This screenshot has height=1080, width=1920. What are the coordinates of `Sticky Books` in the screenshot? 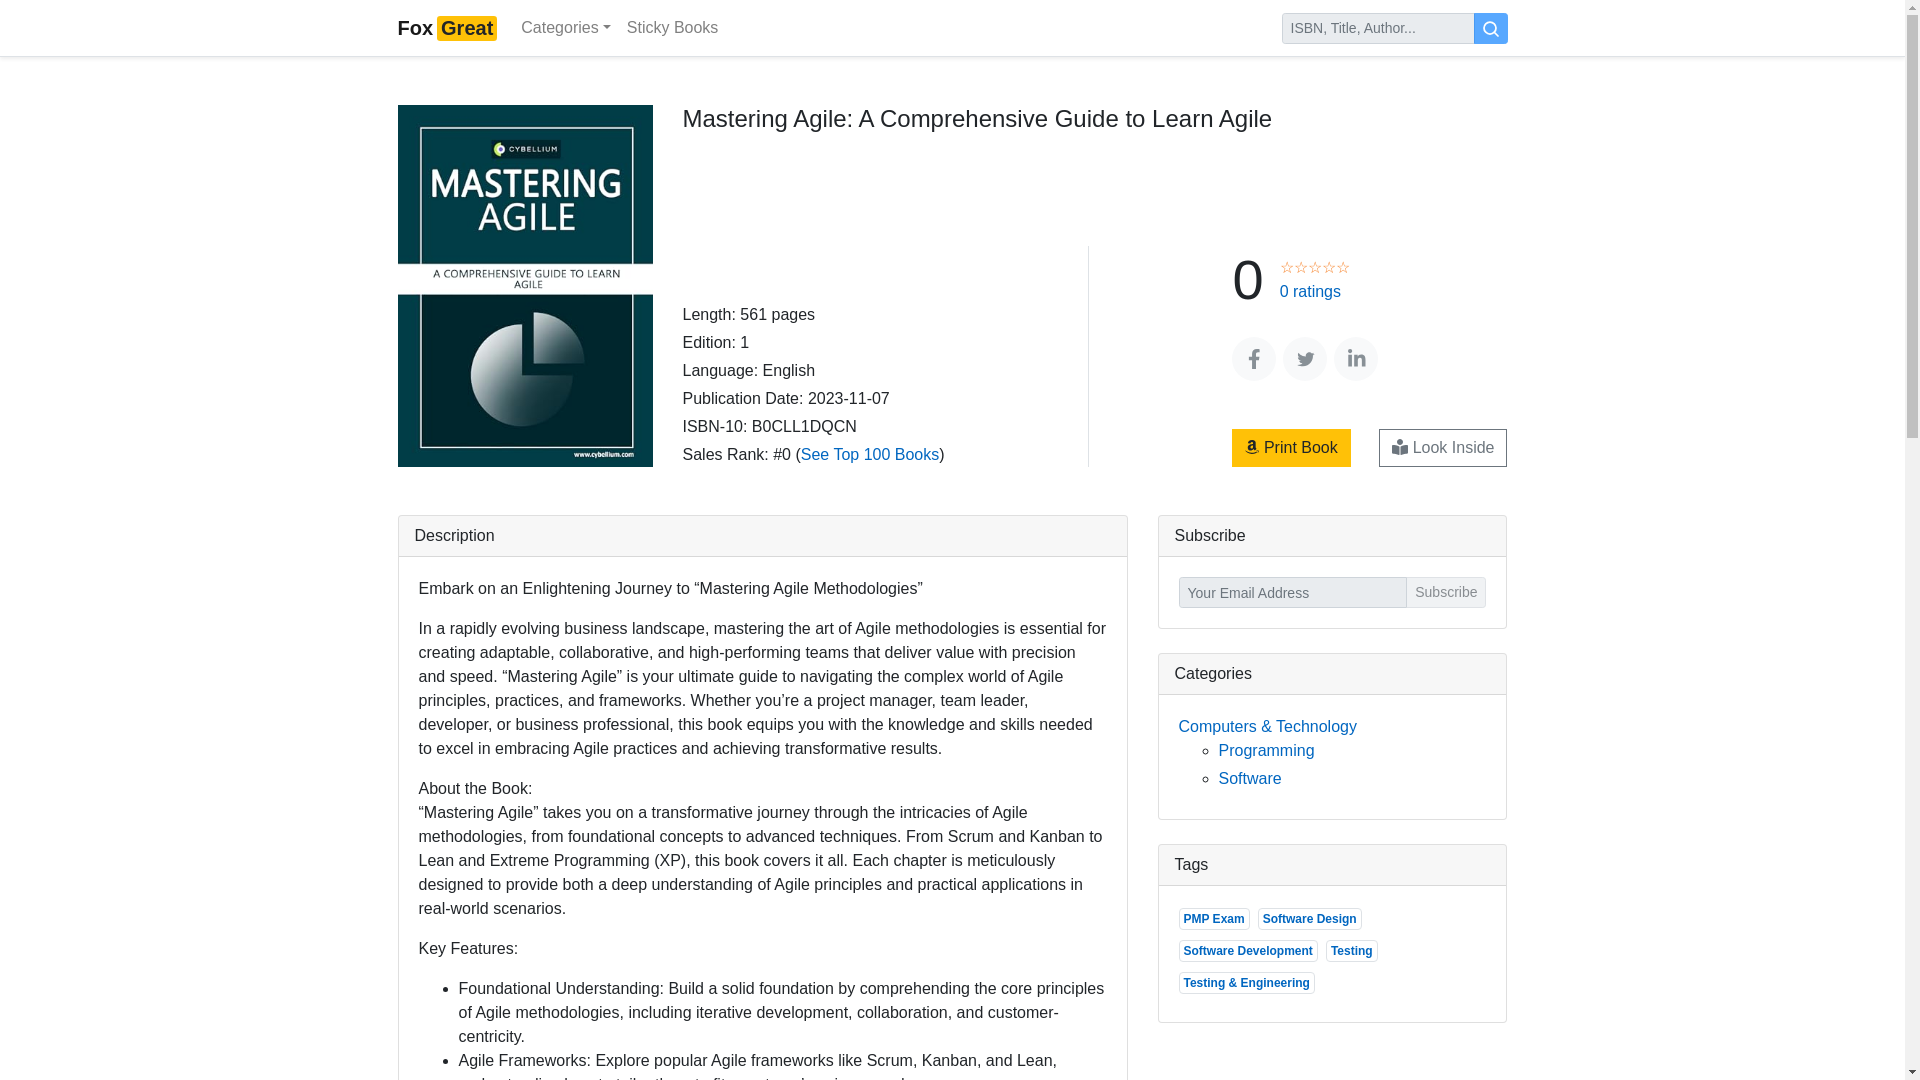 It's located at (672, 27).